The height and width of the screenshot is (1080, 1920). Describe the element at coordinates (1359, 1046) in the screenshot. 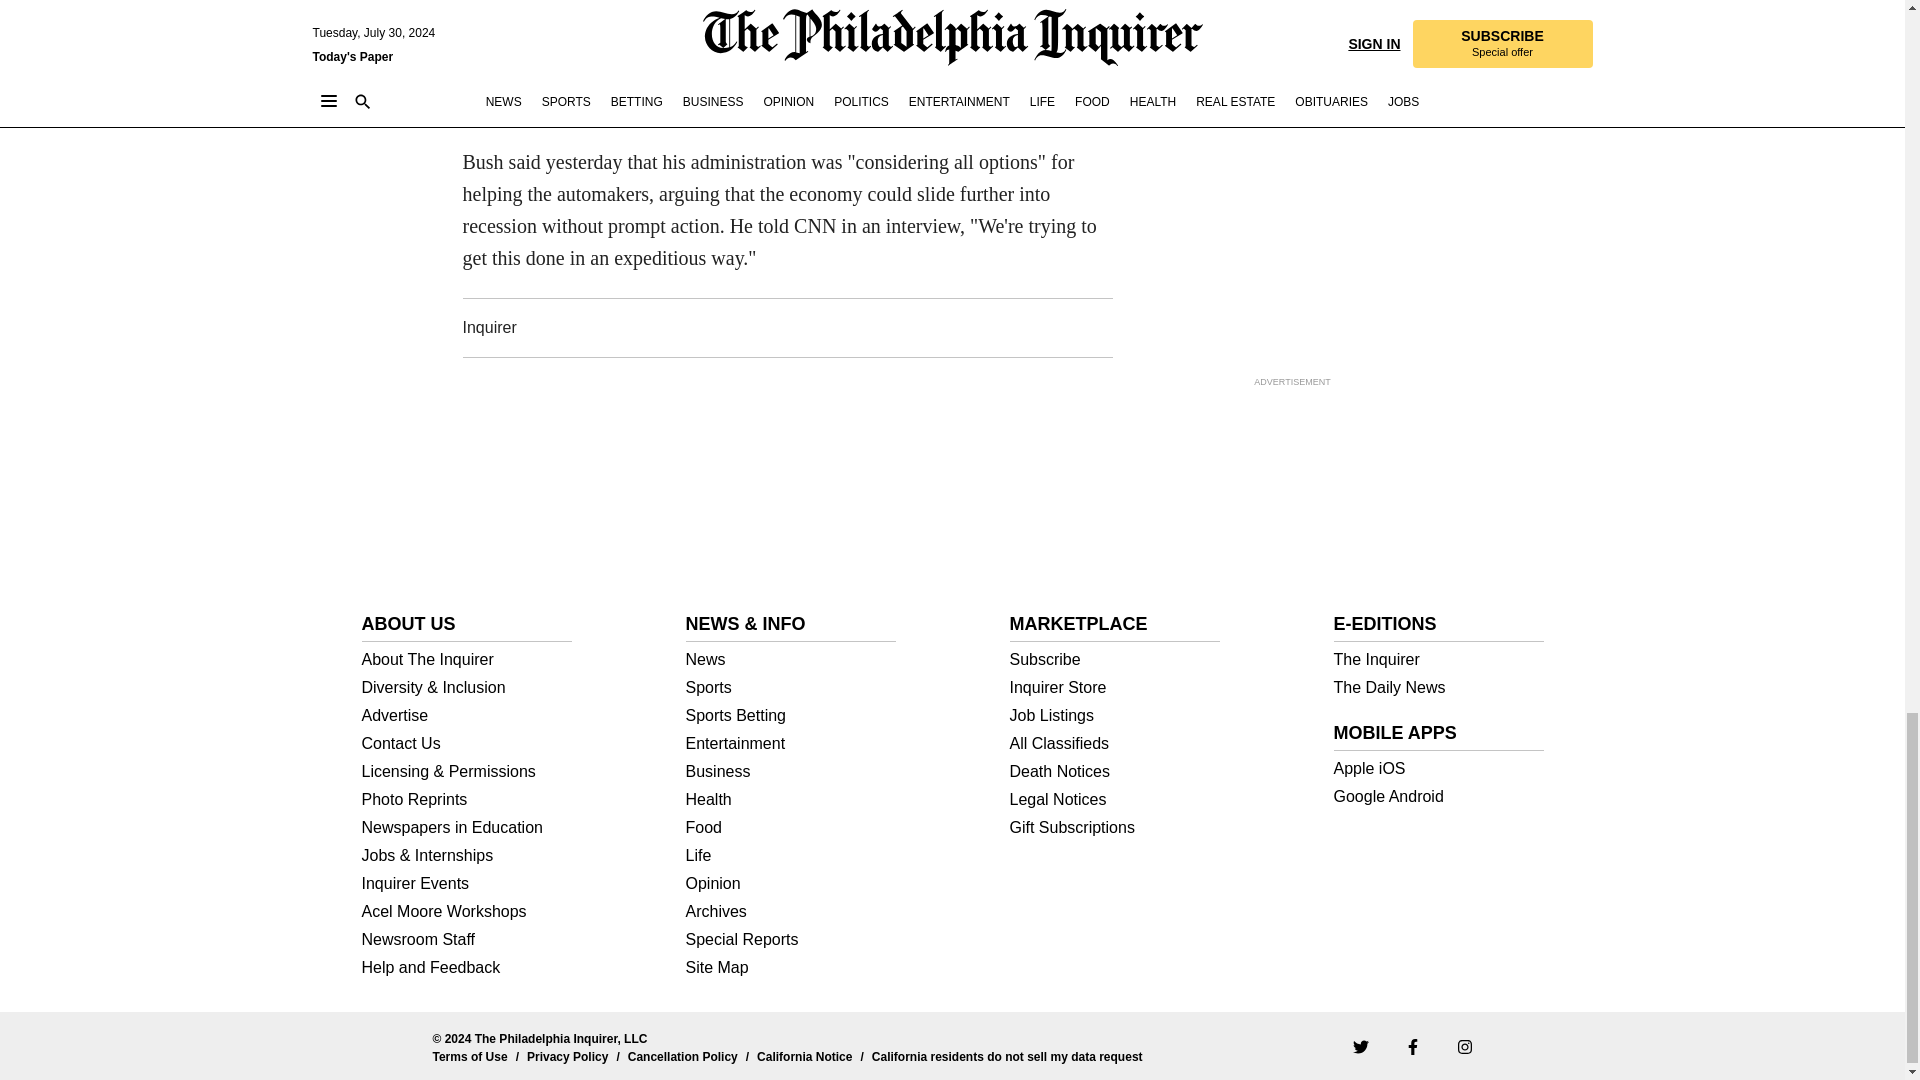

I see `Twitter` at that location.